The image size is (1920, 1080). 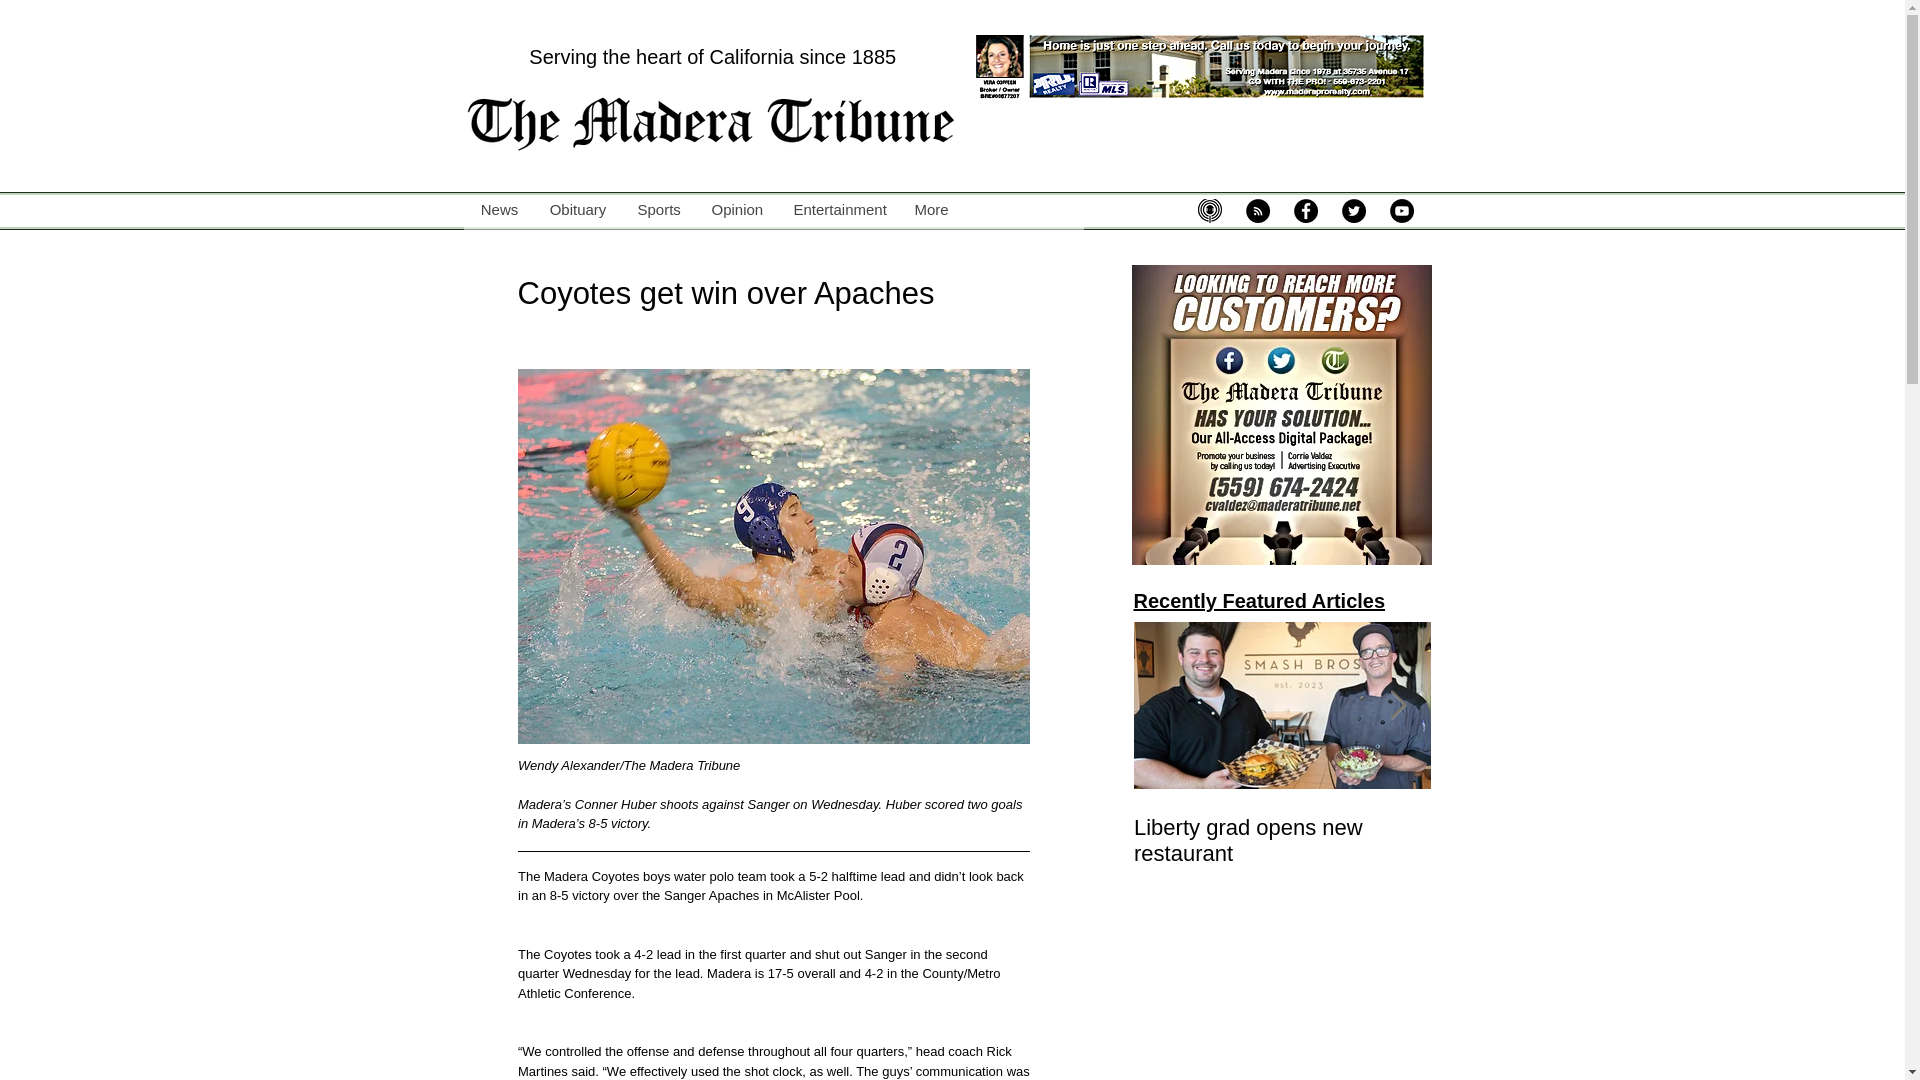 I want to click on Obituary, so click(x=578, y=210).